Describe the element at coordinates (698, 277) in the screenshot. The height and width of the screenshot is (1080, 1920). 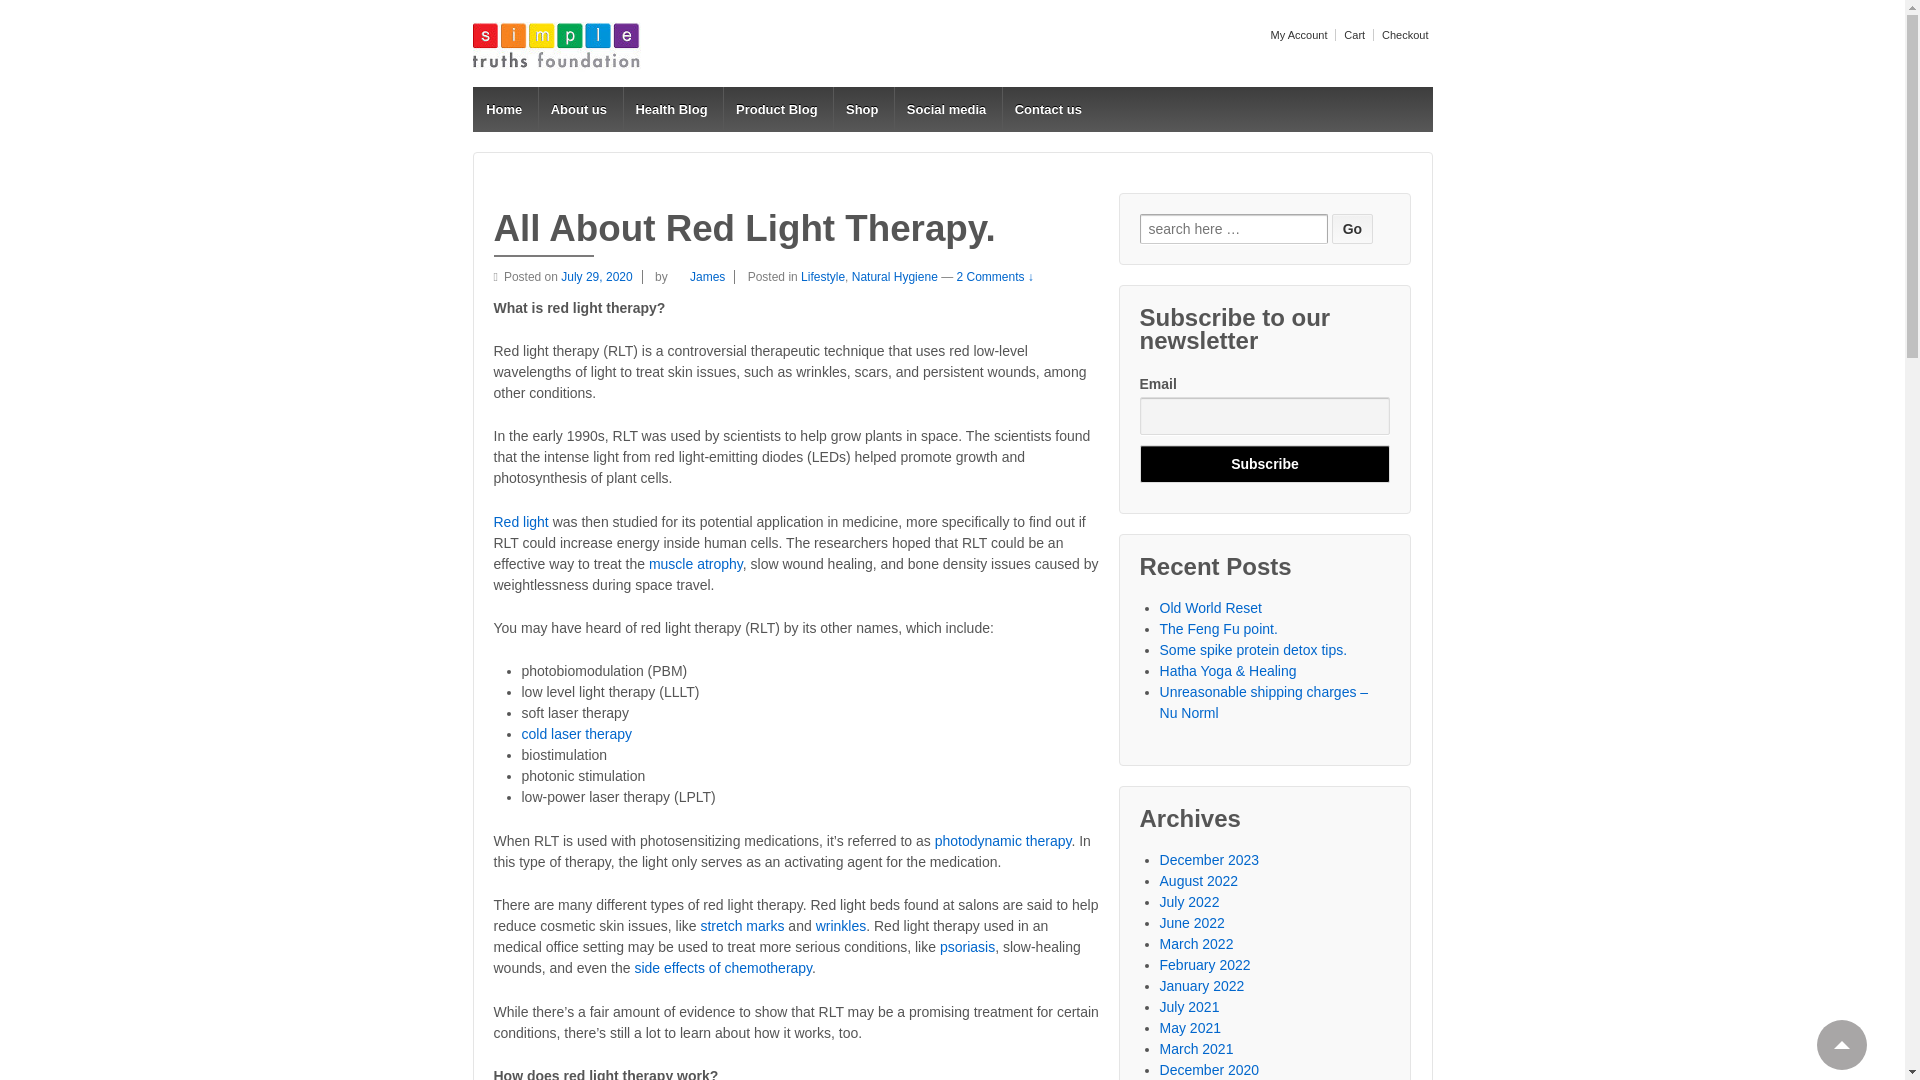
I see `James` at that location.